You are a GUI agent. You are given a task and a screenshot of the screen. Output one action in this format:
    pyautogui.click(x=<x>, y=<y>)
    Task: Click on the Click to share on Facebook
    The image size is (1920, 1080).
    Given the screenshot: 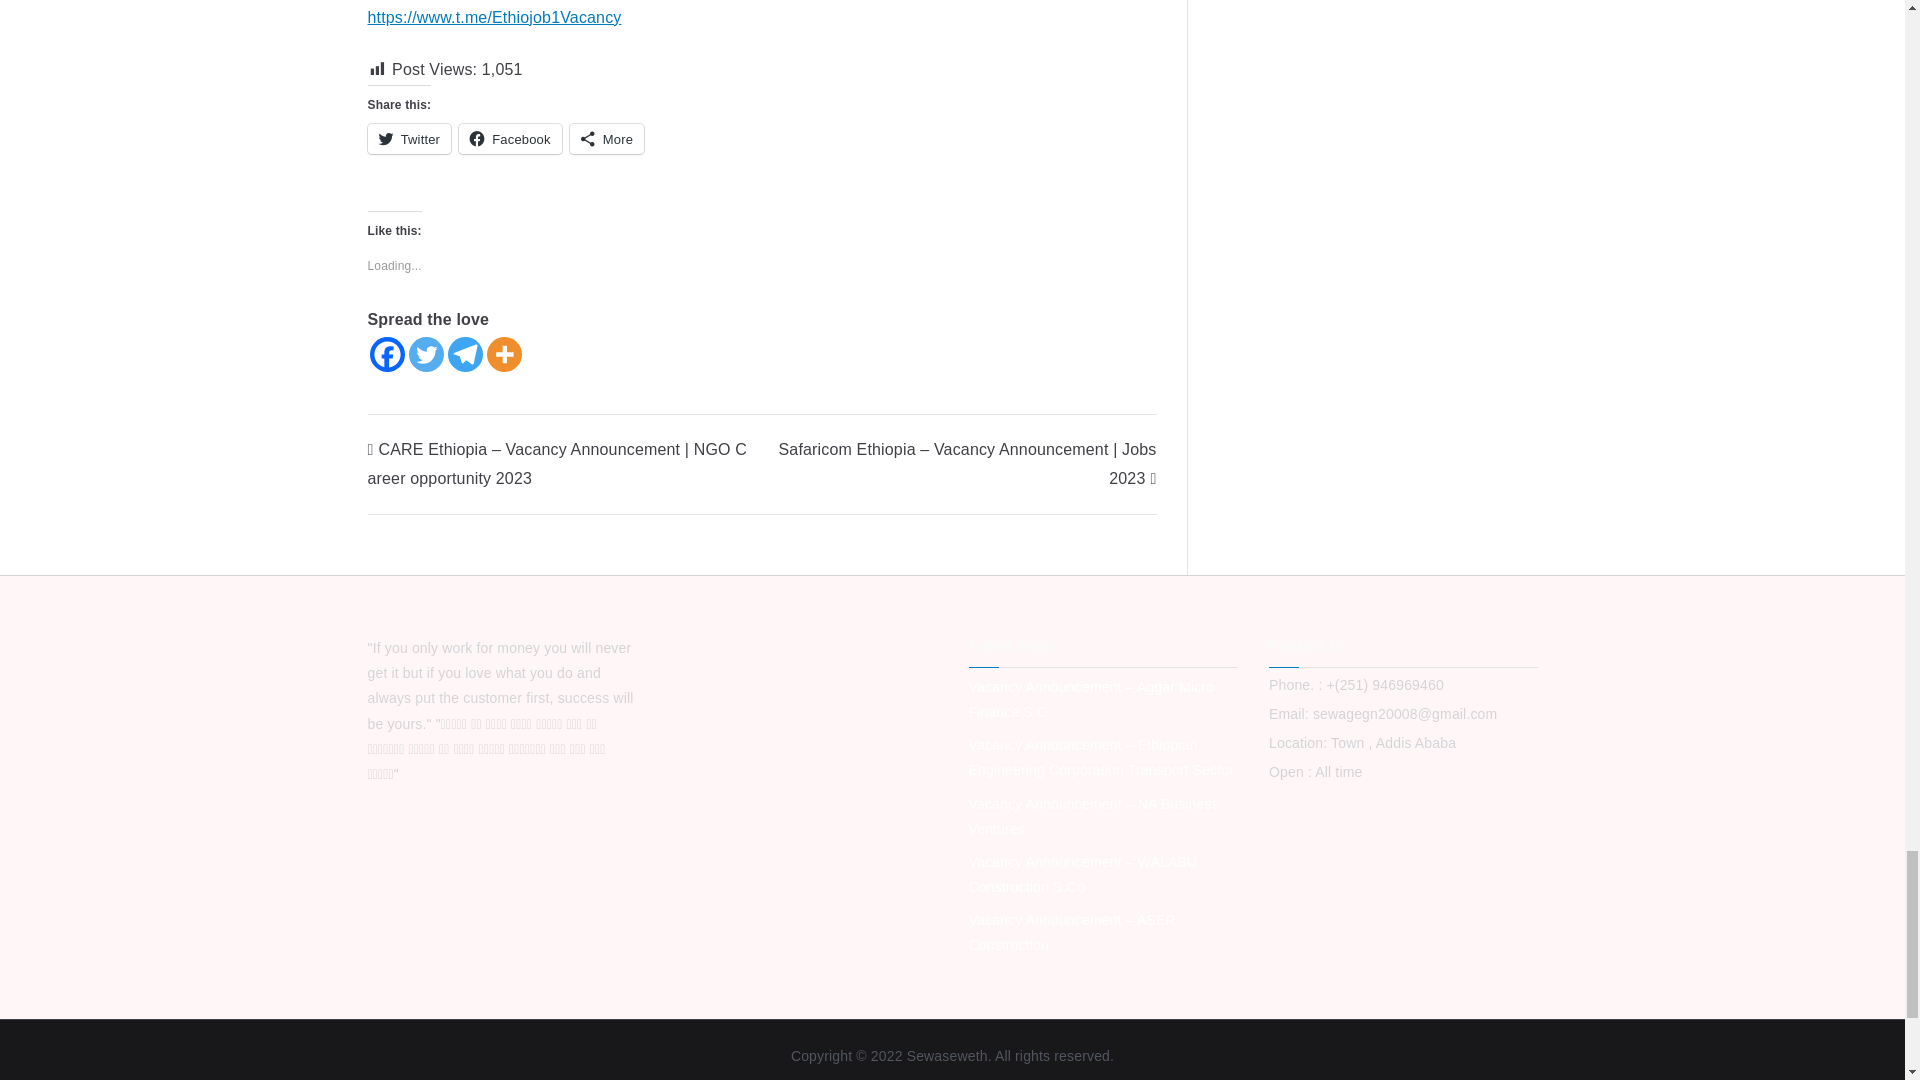 What is the action you would take?
    pyautogui.click(x=510, y=139)
    